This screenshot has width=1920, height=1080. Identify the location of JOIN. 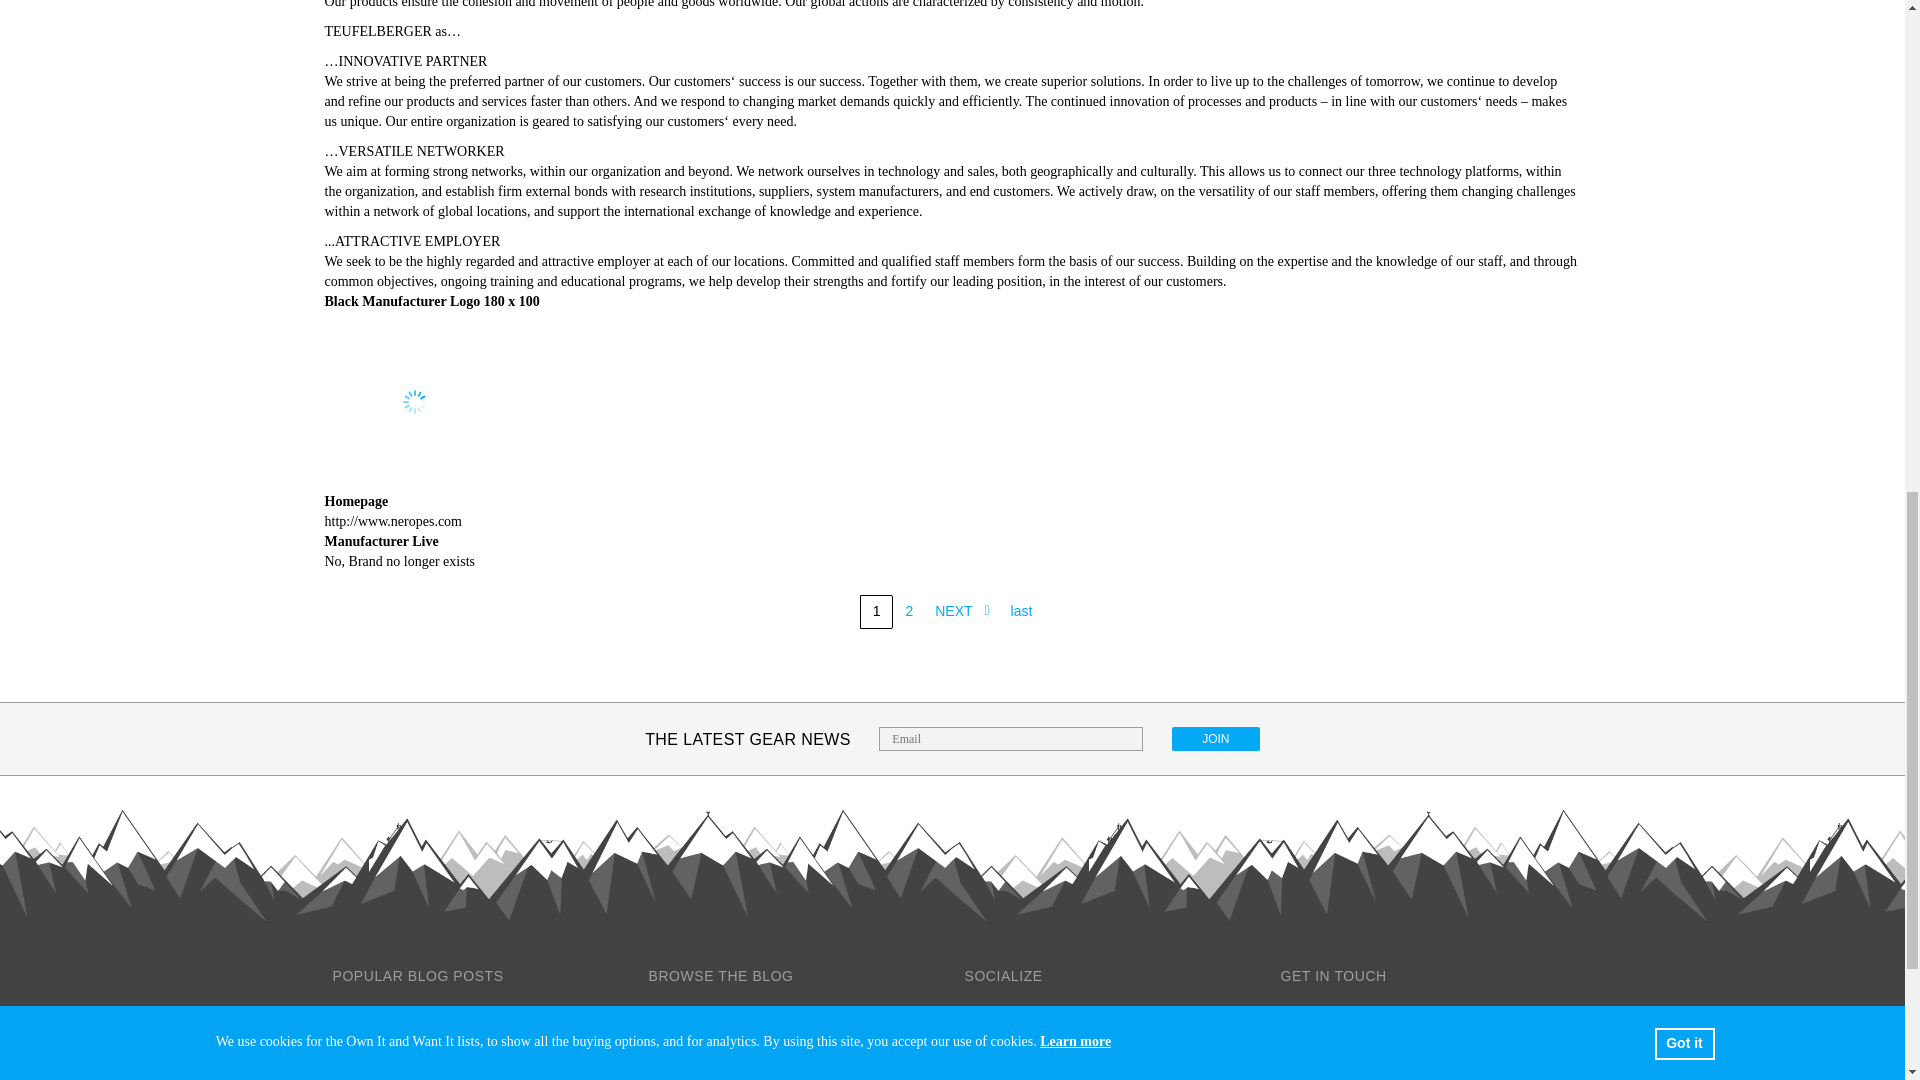
(1215, 738).